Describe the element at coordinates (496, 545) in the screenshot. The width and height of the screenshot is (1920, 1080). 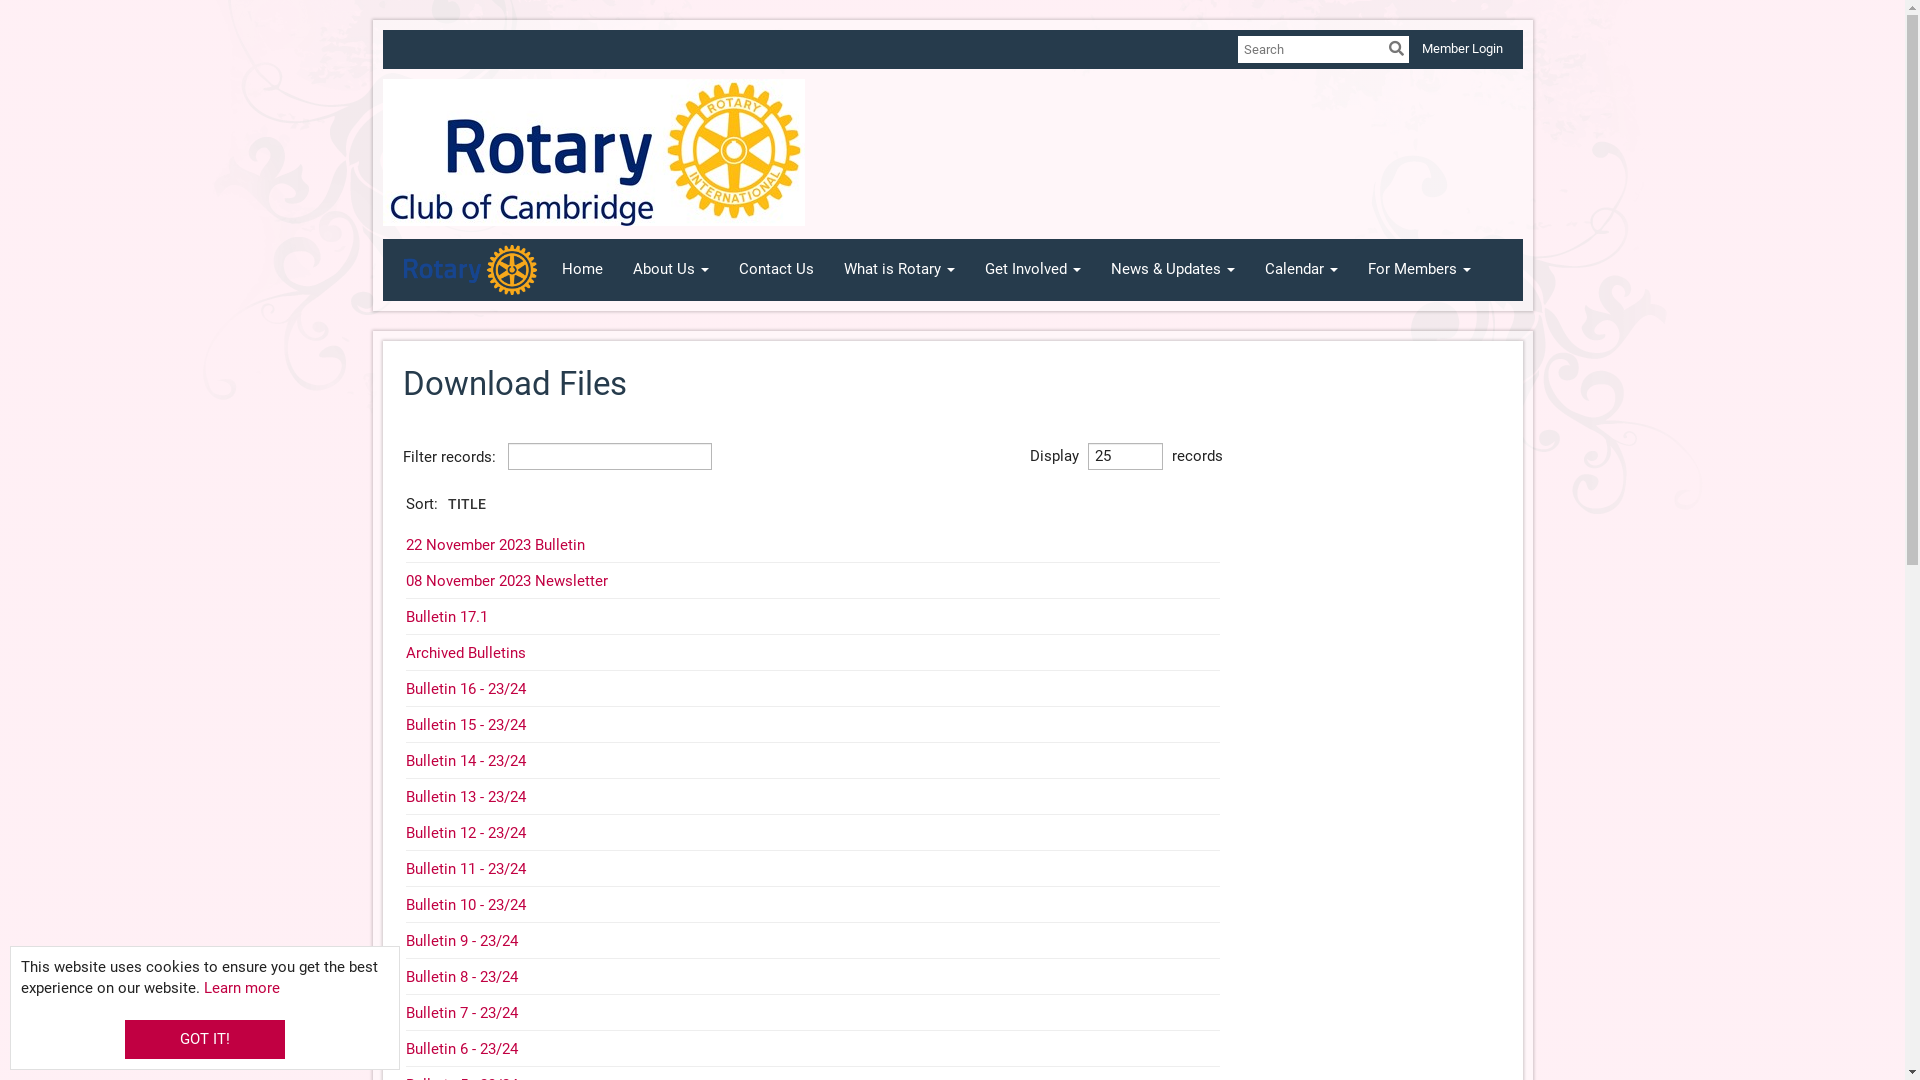
I see `22 November 2023 Bulletin` at that location.